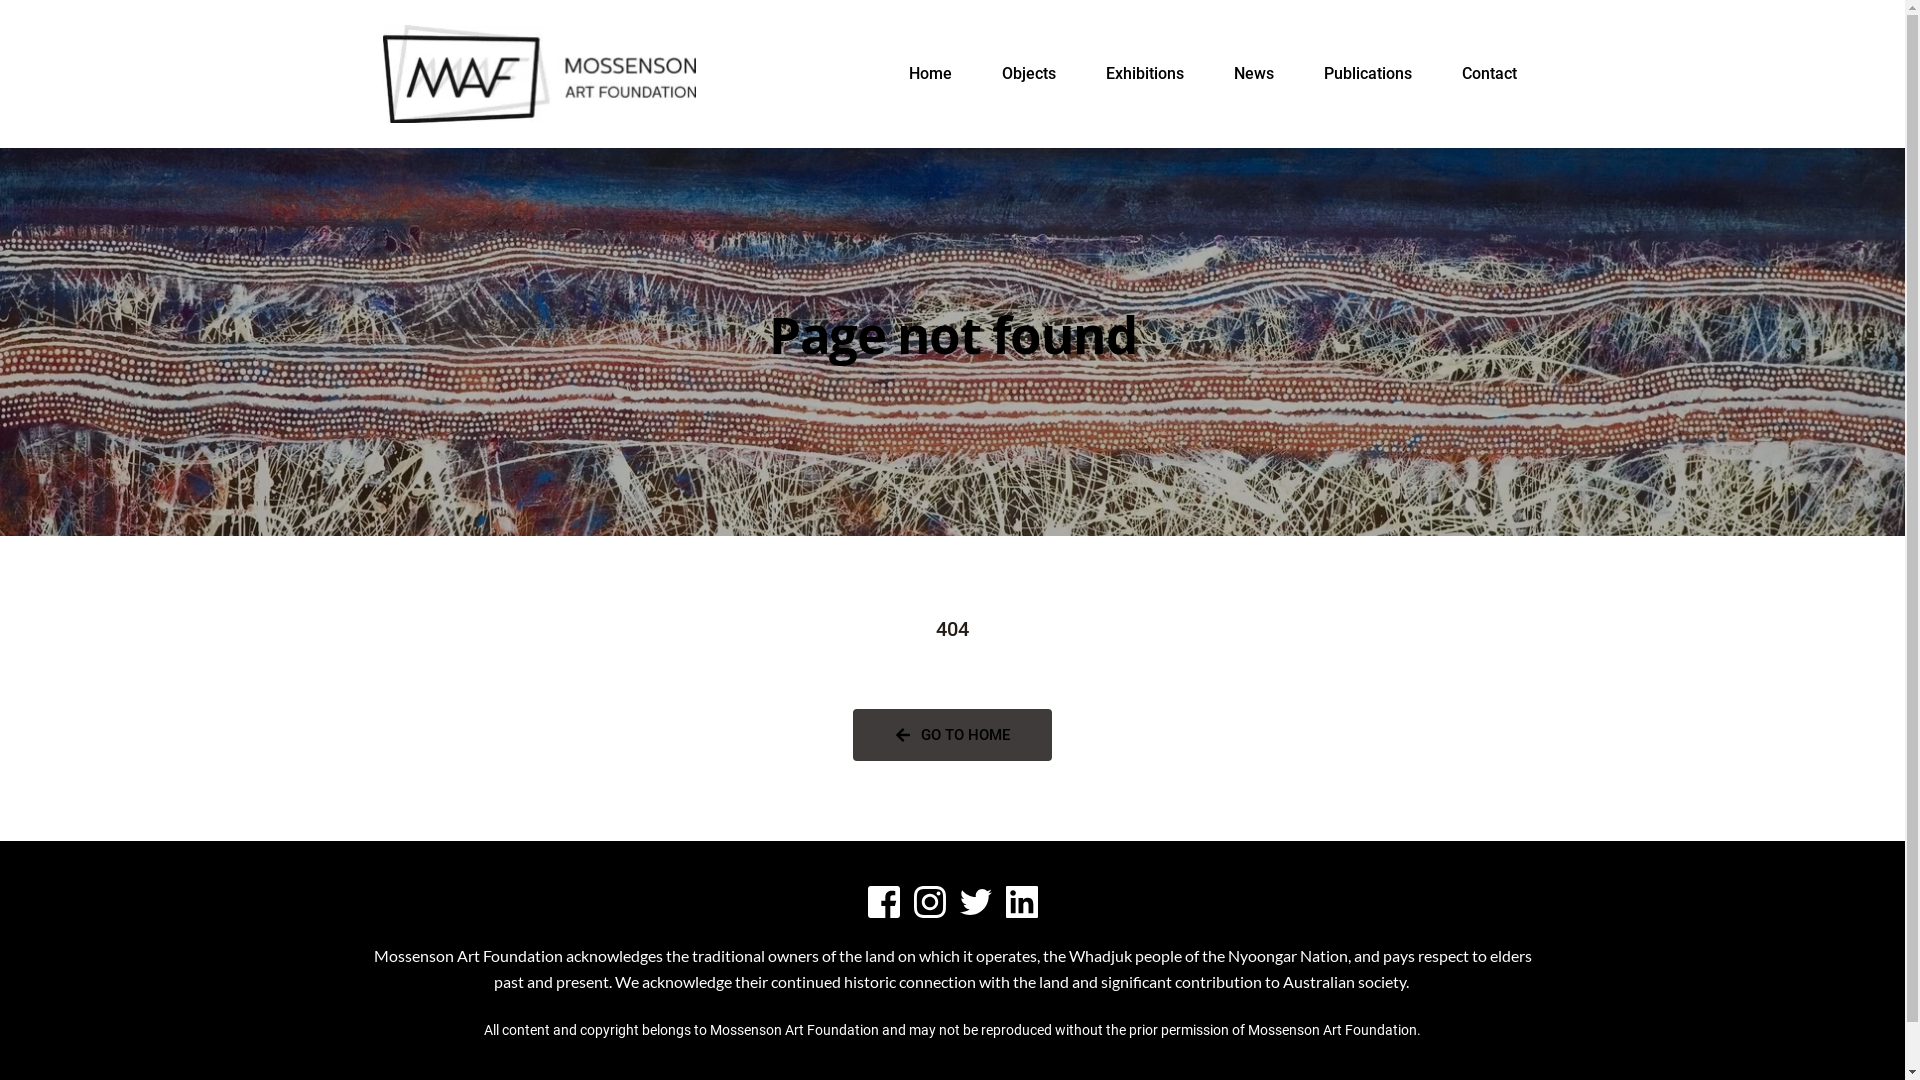  Describe the element at coordinates (930, 74) in the screenshot. I see `Home` at that location.